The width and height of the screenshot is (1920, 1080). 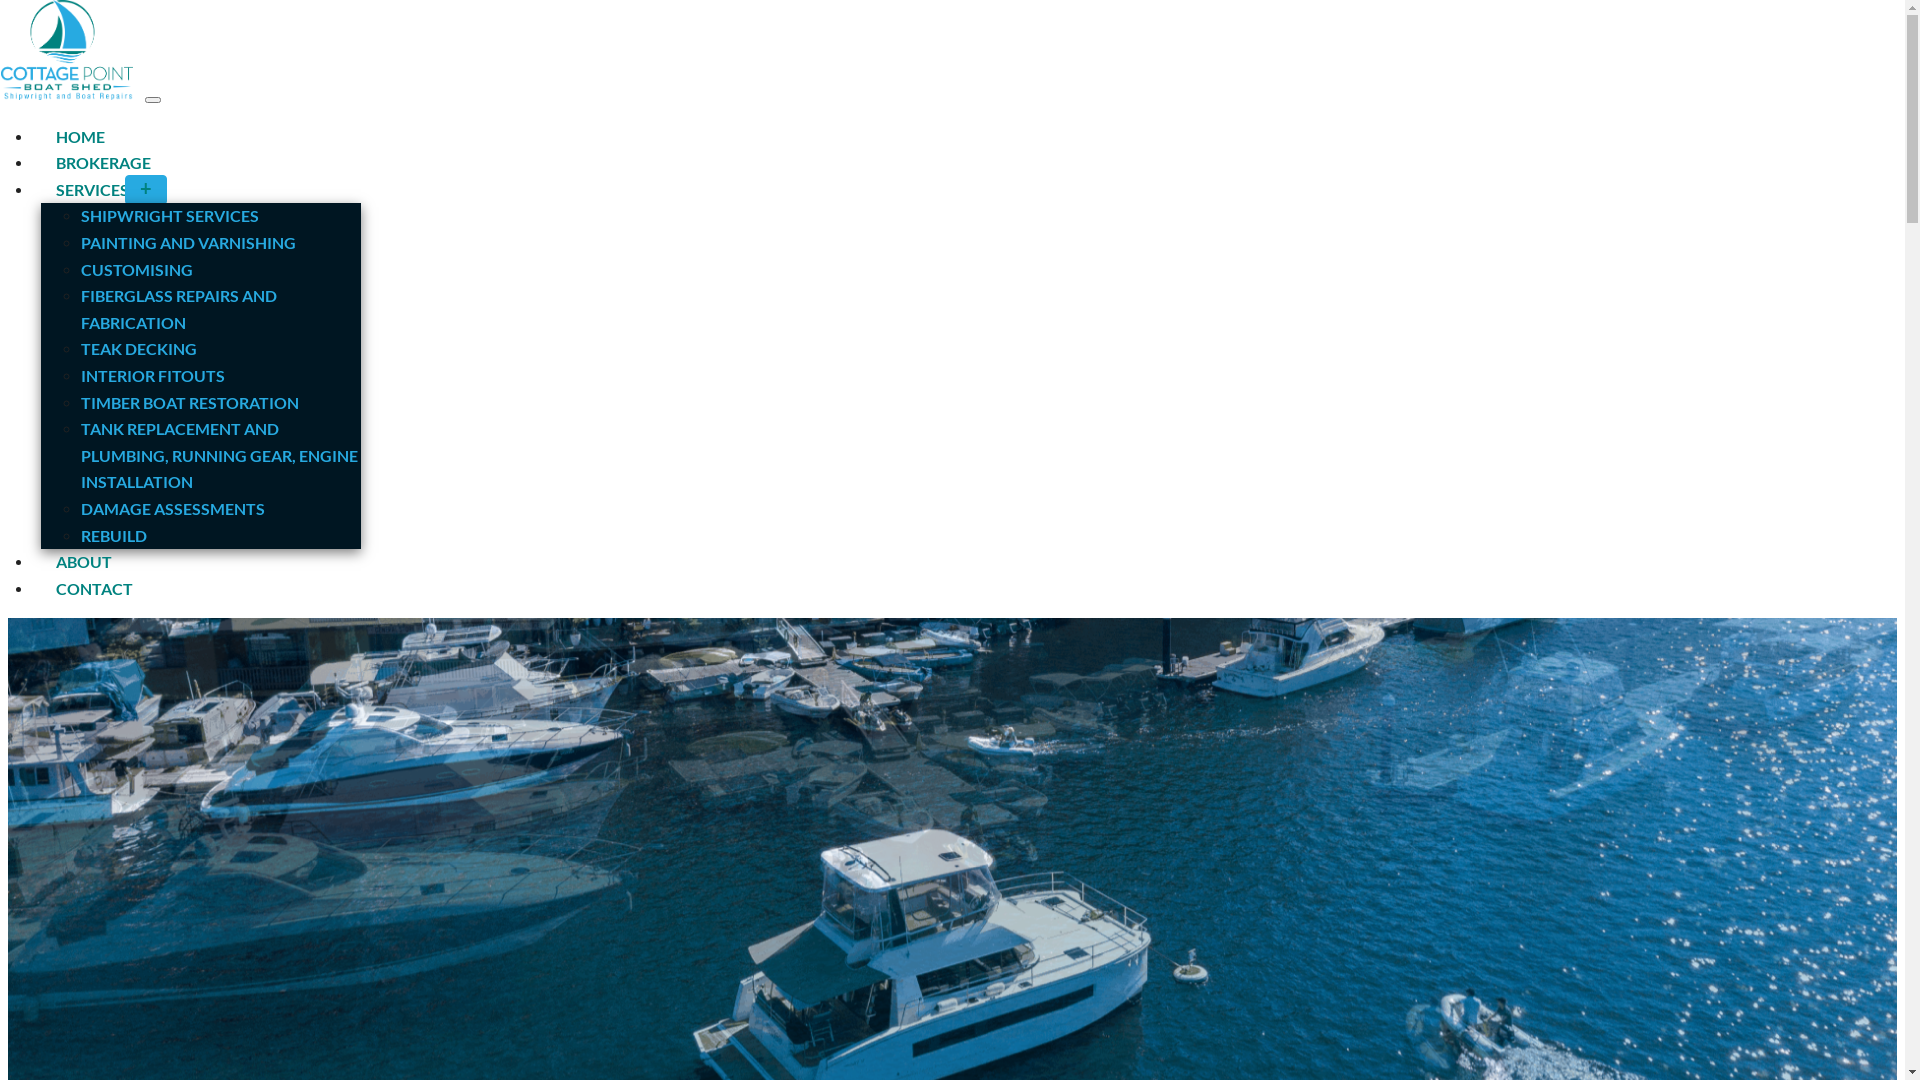 I want to click on ABOUT, so click(x=84, y=562).